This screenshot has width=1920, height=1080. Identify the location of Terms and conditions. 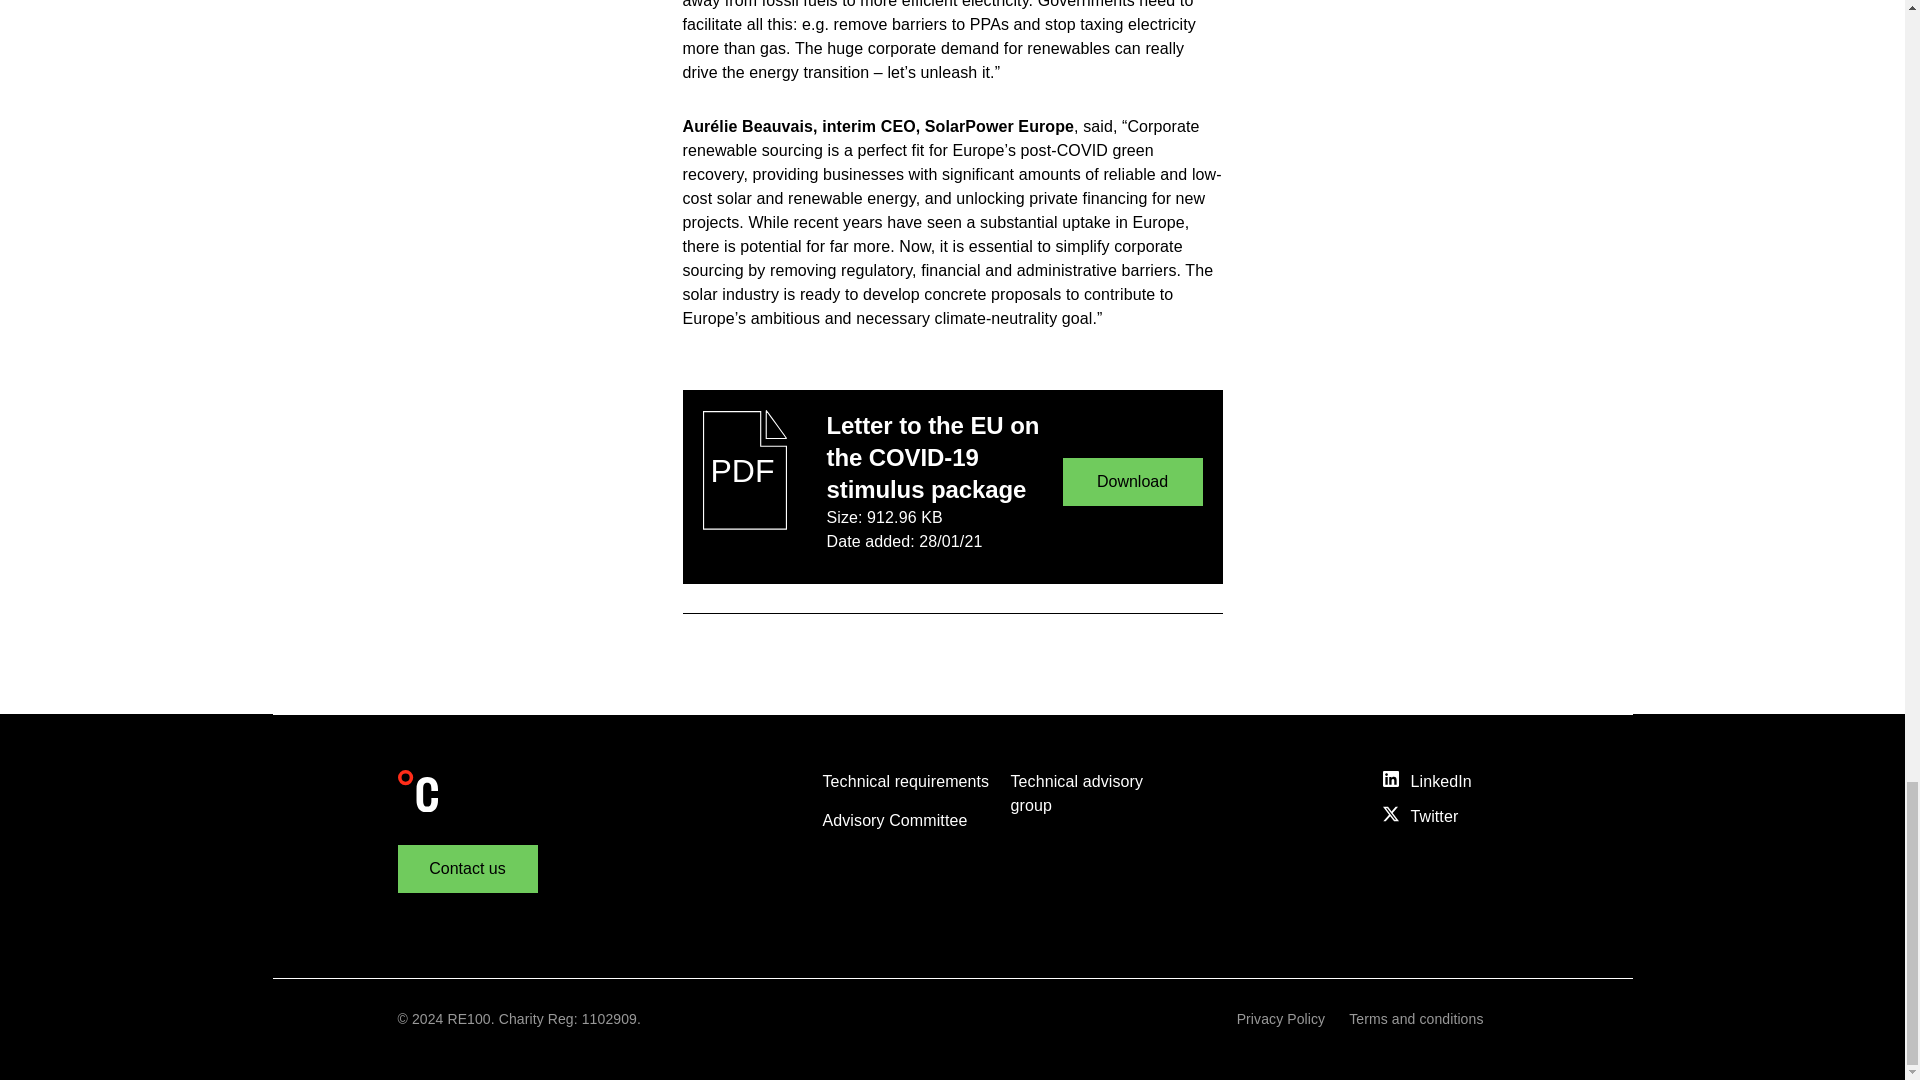
(1416, 1019).